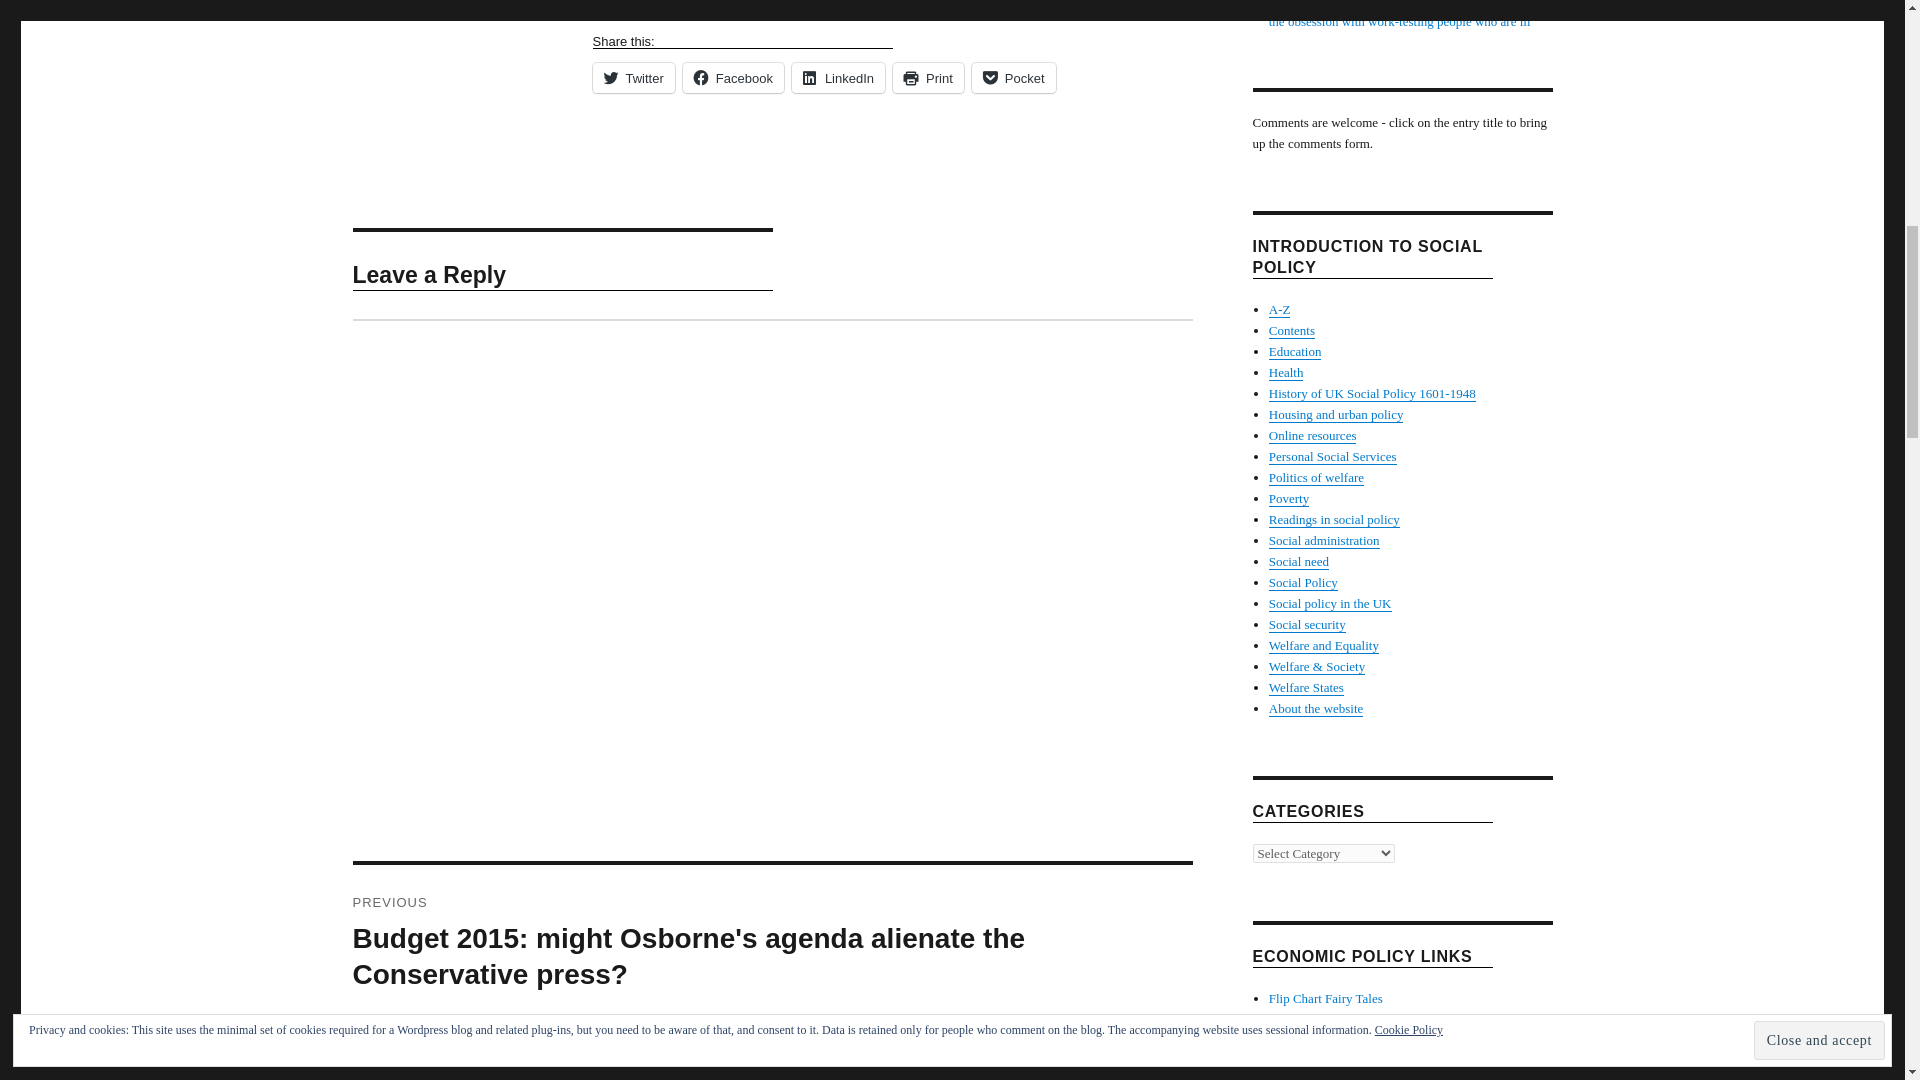 The height and width of the screenshot is (1080, 1920). What do you see at coordinates (632, 77) in the screenshot?
I see `Click to share on Twitter` at bounding box center [632, 77].